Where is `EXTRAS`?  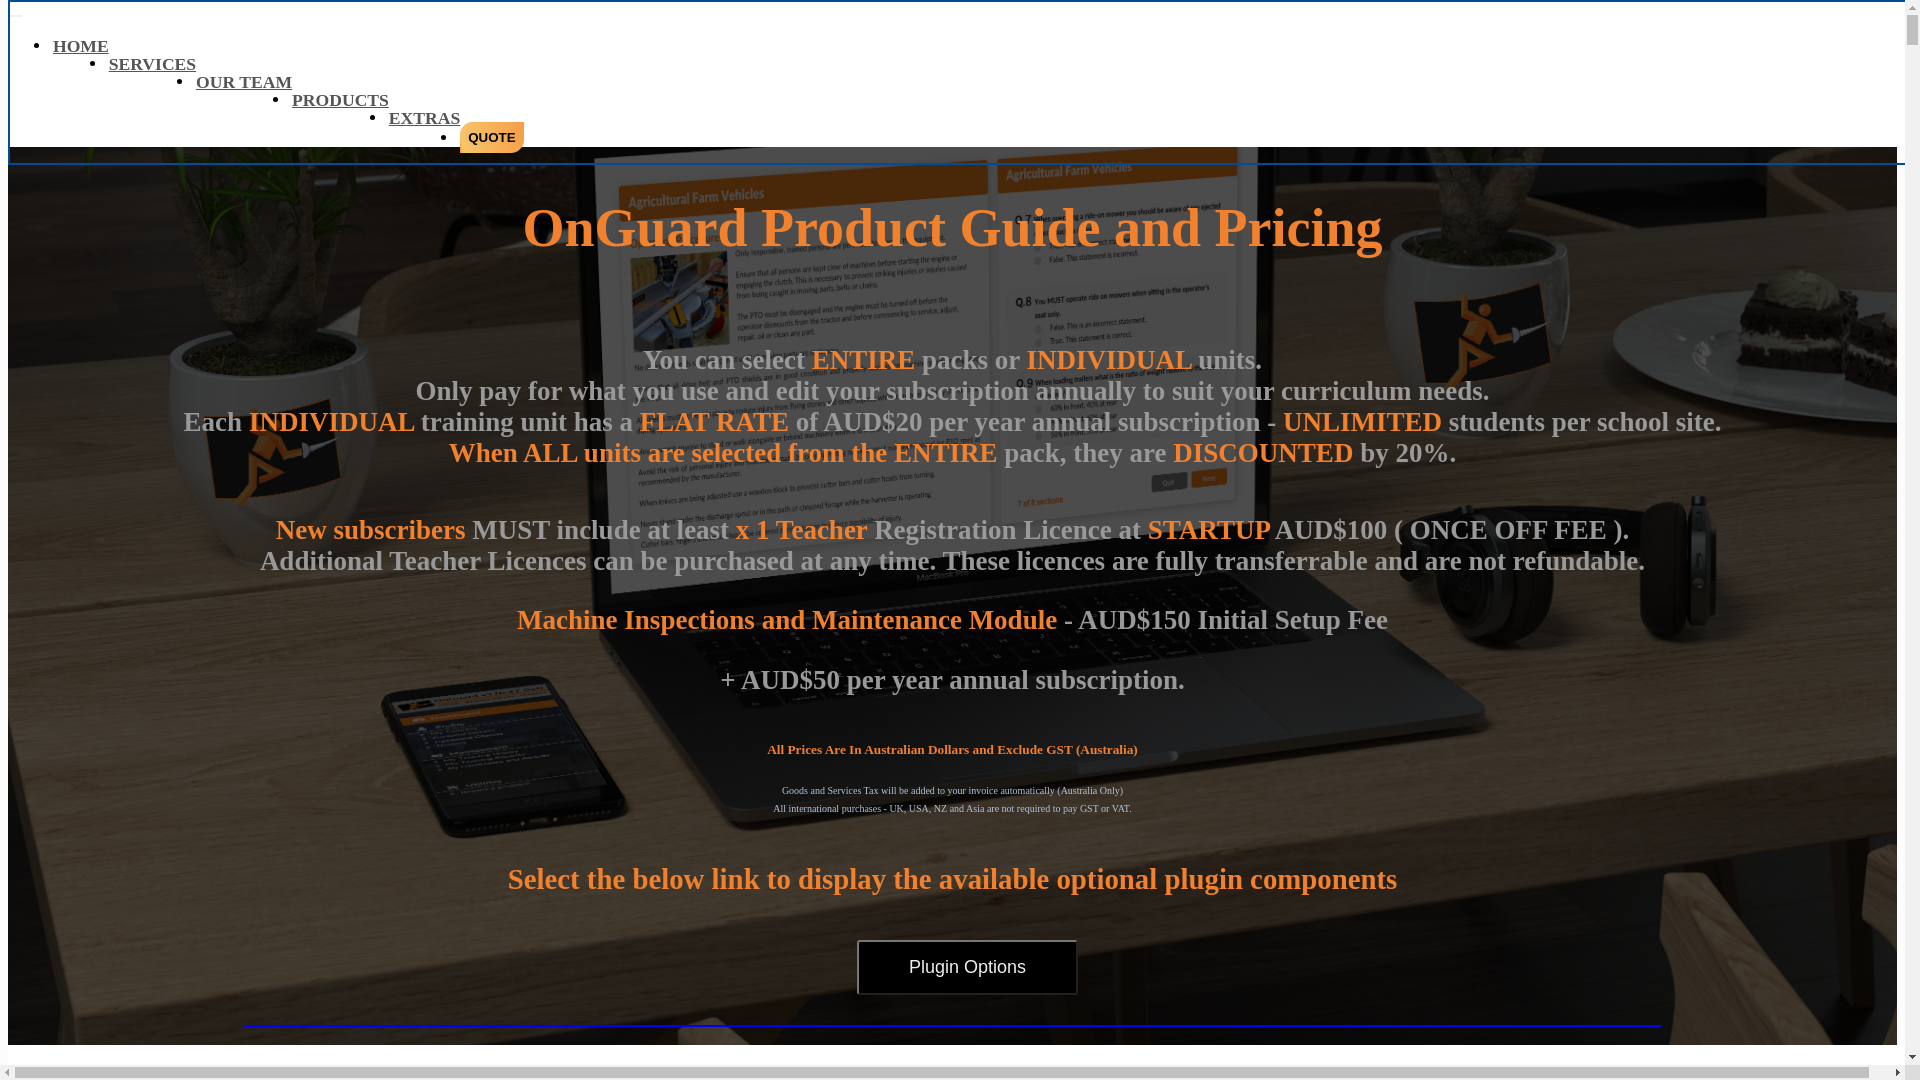
EXTRAS is located at coordinates (424, 118).